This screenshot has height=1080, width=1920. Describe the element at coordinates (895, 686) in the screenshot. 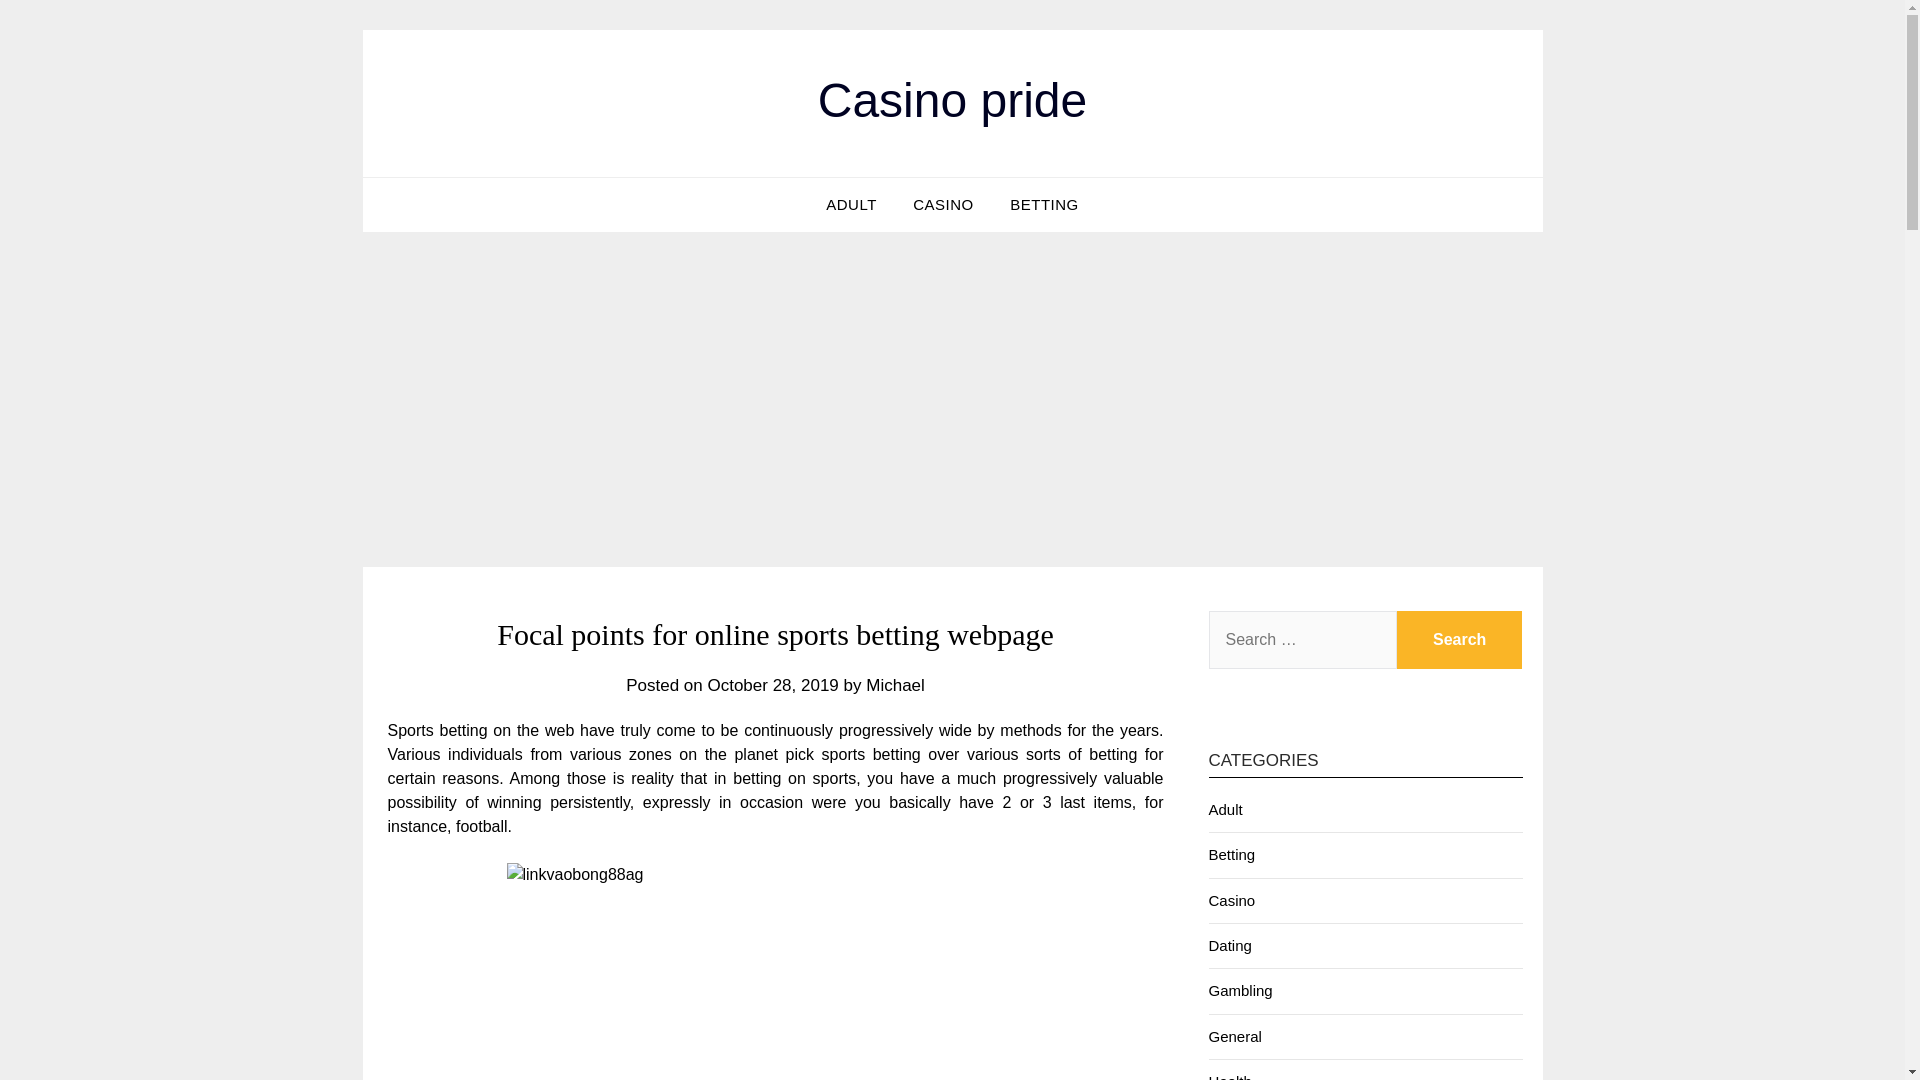

I see `Michael` at that location.